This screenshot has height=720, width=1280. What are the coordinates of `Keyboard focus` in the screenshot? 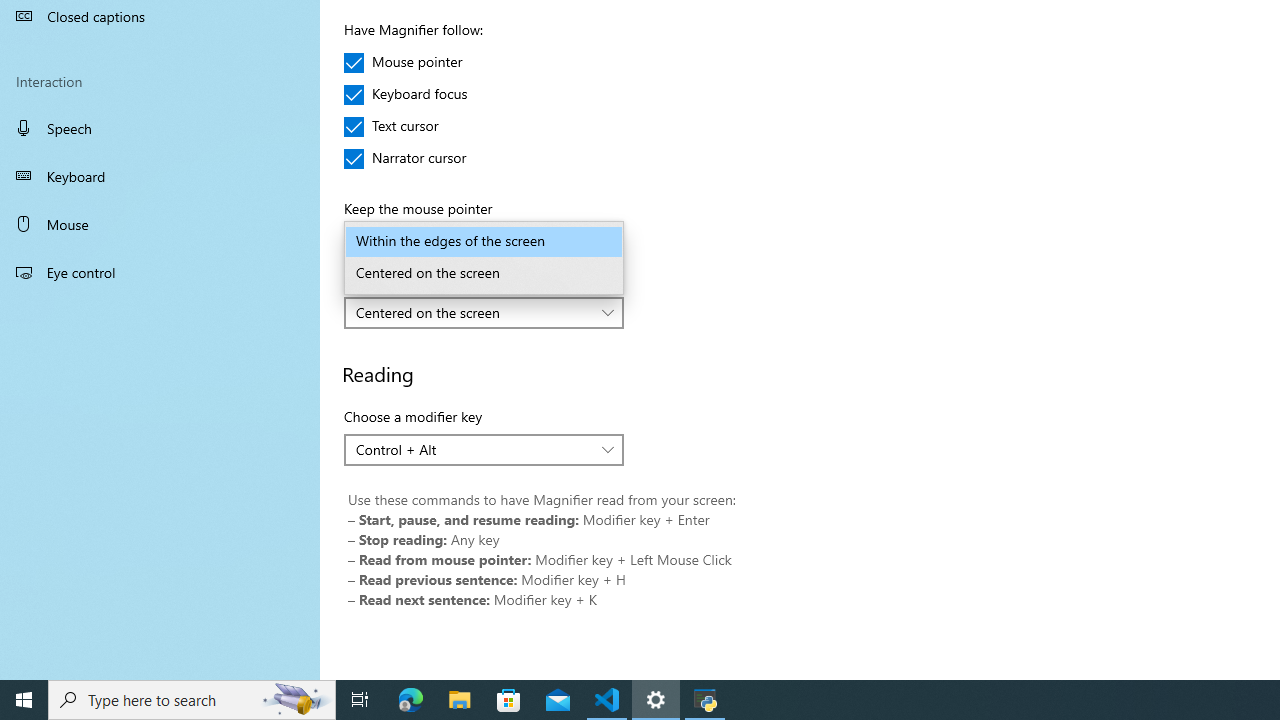 It's located at (406, 94).